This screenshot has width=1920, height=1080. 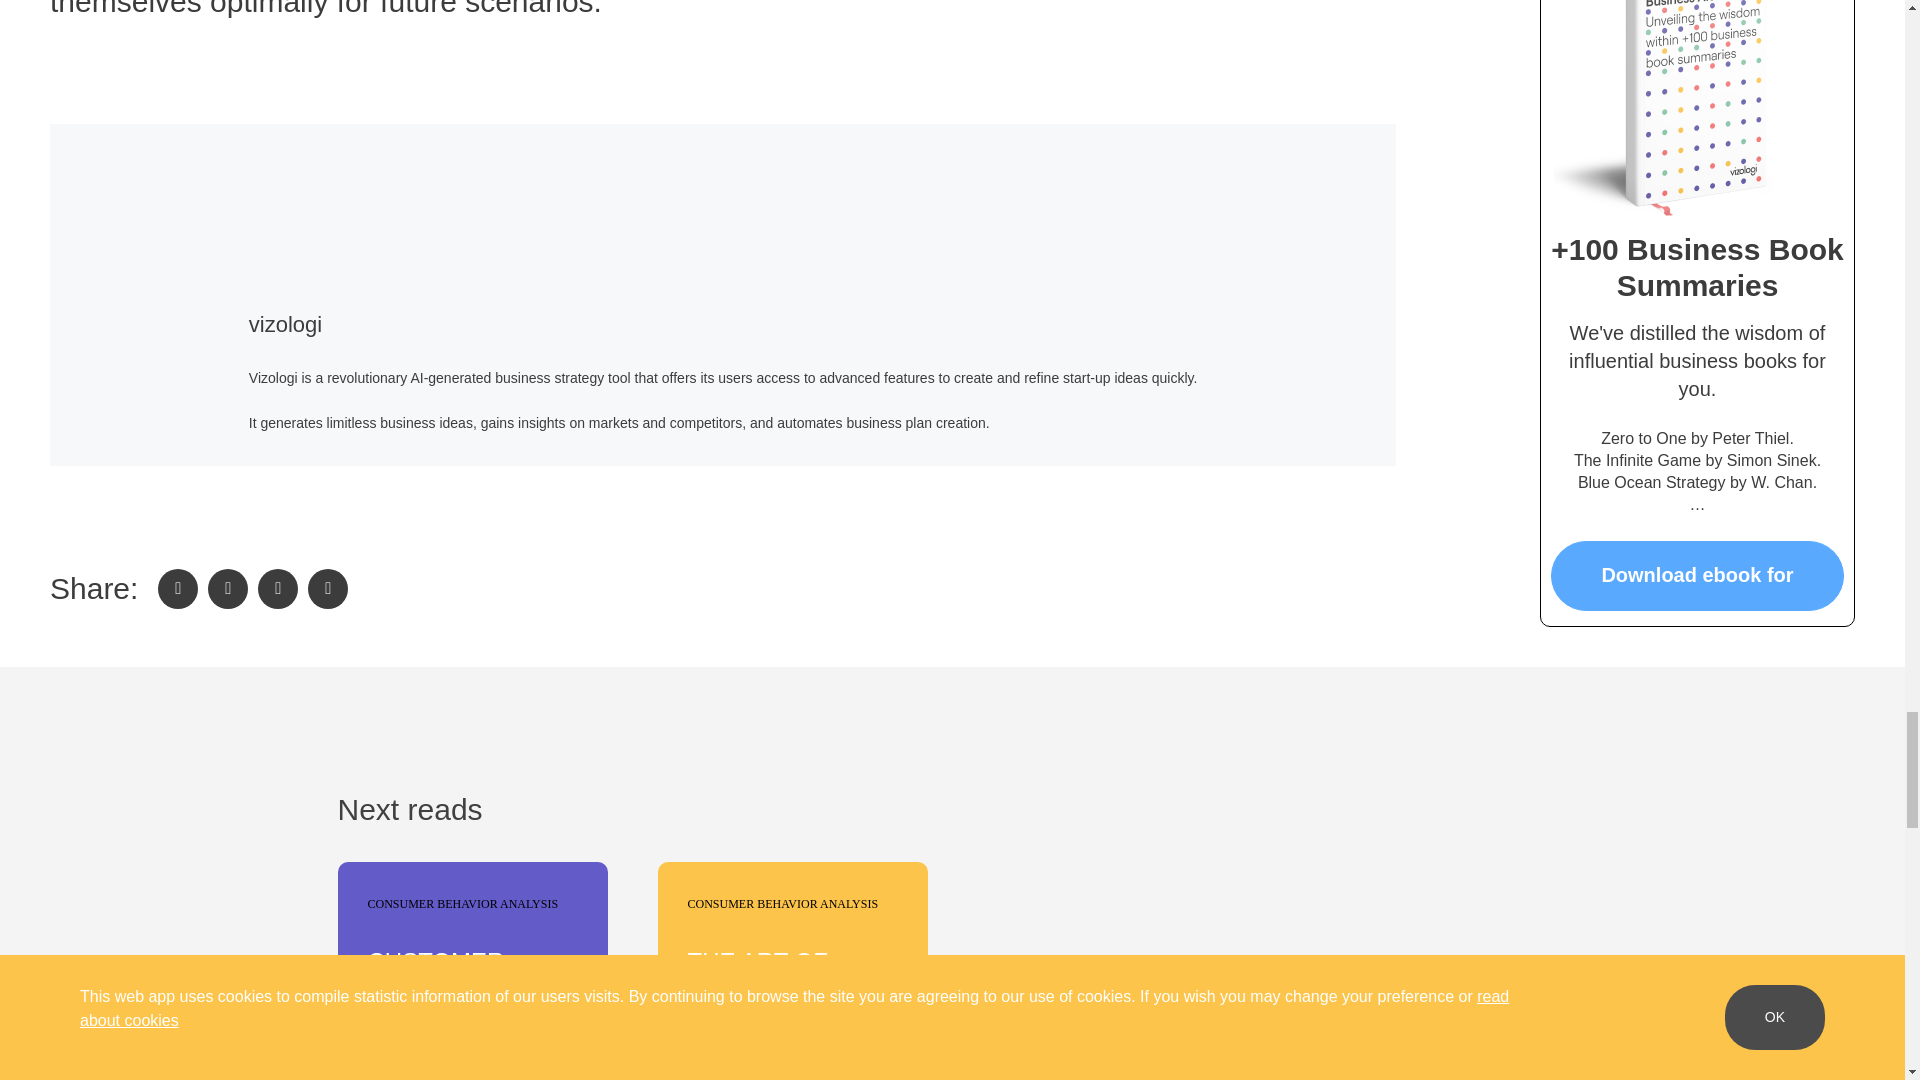 What do you see at coordinates (286, 324) in the screenshot?
I see `vizologi` at bounding box center [286, 324].